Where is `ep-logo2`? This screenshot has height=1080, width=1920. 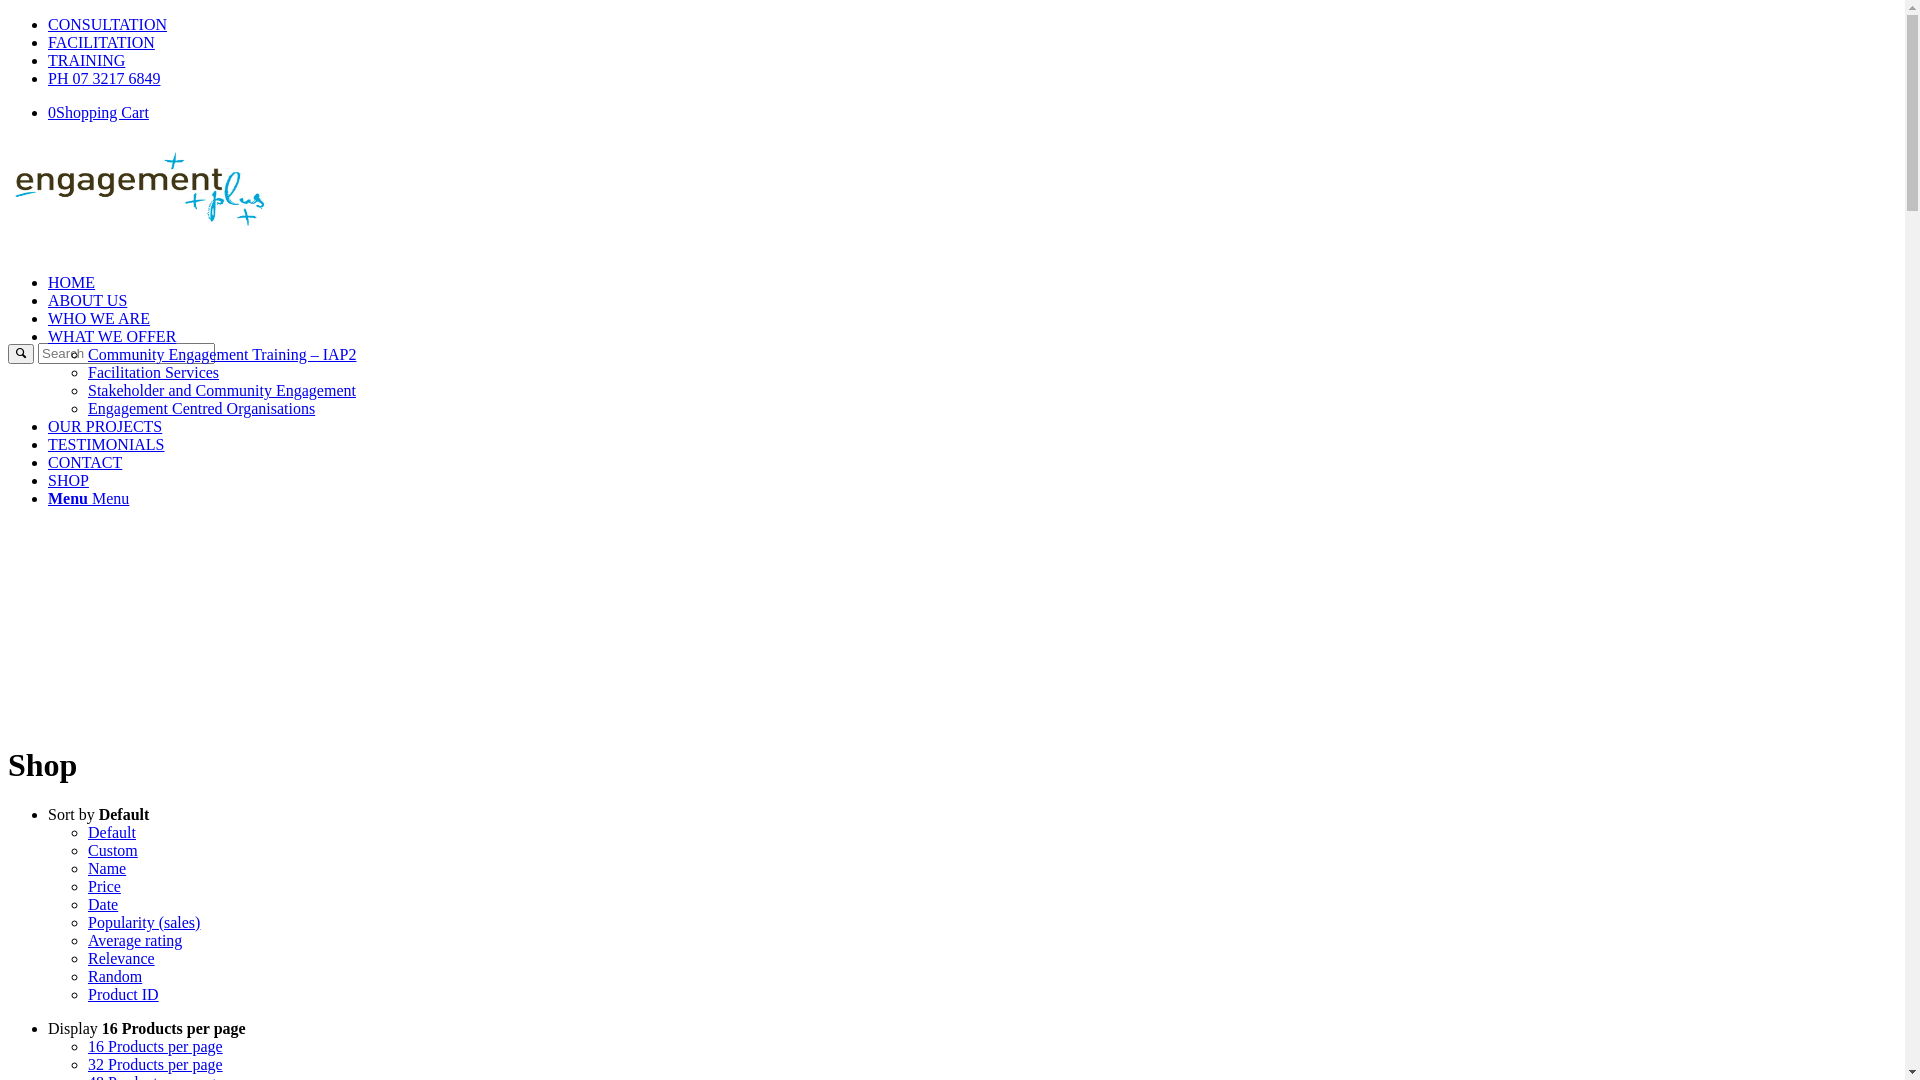 ep-logo2 is located at coordinates (158, 188).